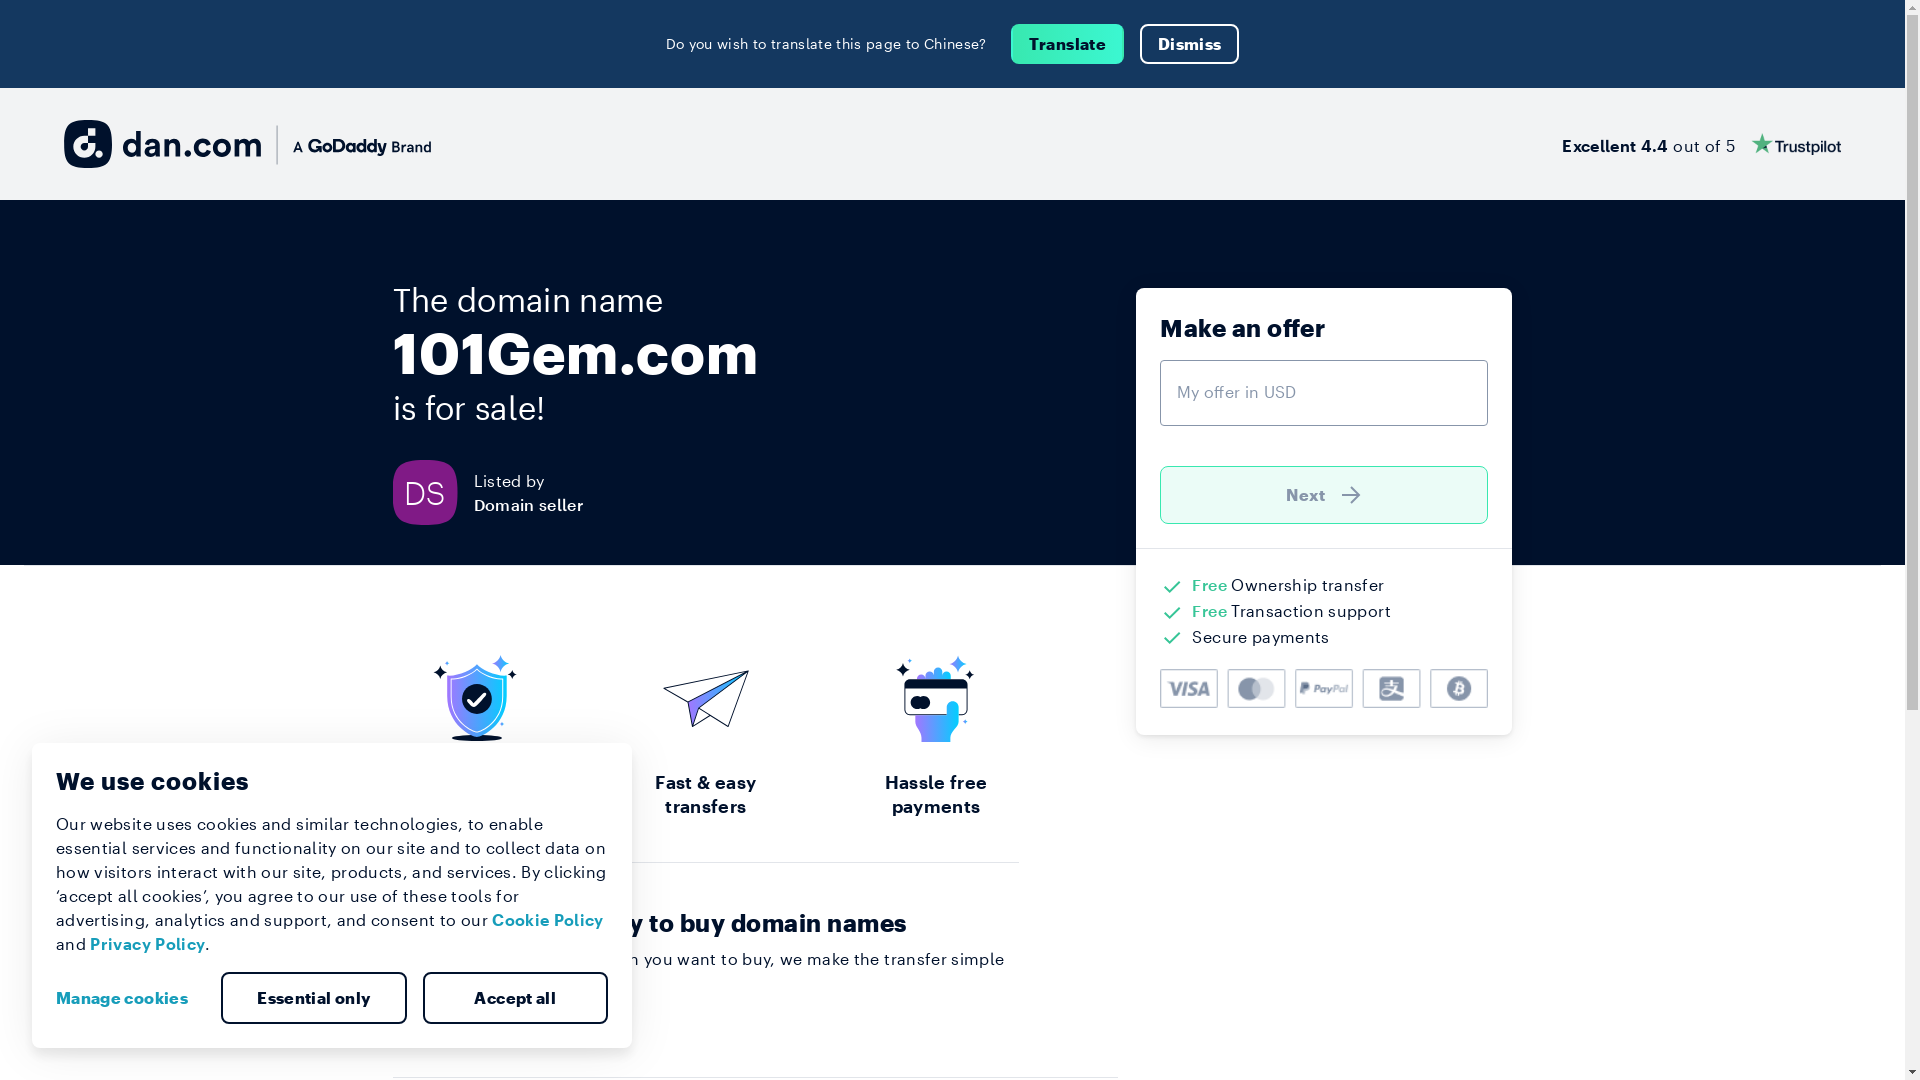 The height and width of the screenshot is (1080, 1920). Describe the element at coordinates (515, 998) in the screenshot. I see `Accept all` at that location.